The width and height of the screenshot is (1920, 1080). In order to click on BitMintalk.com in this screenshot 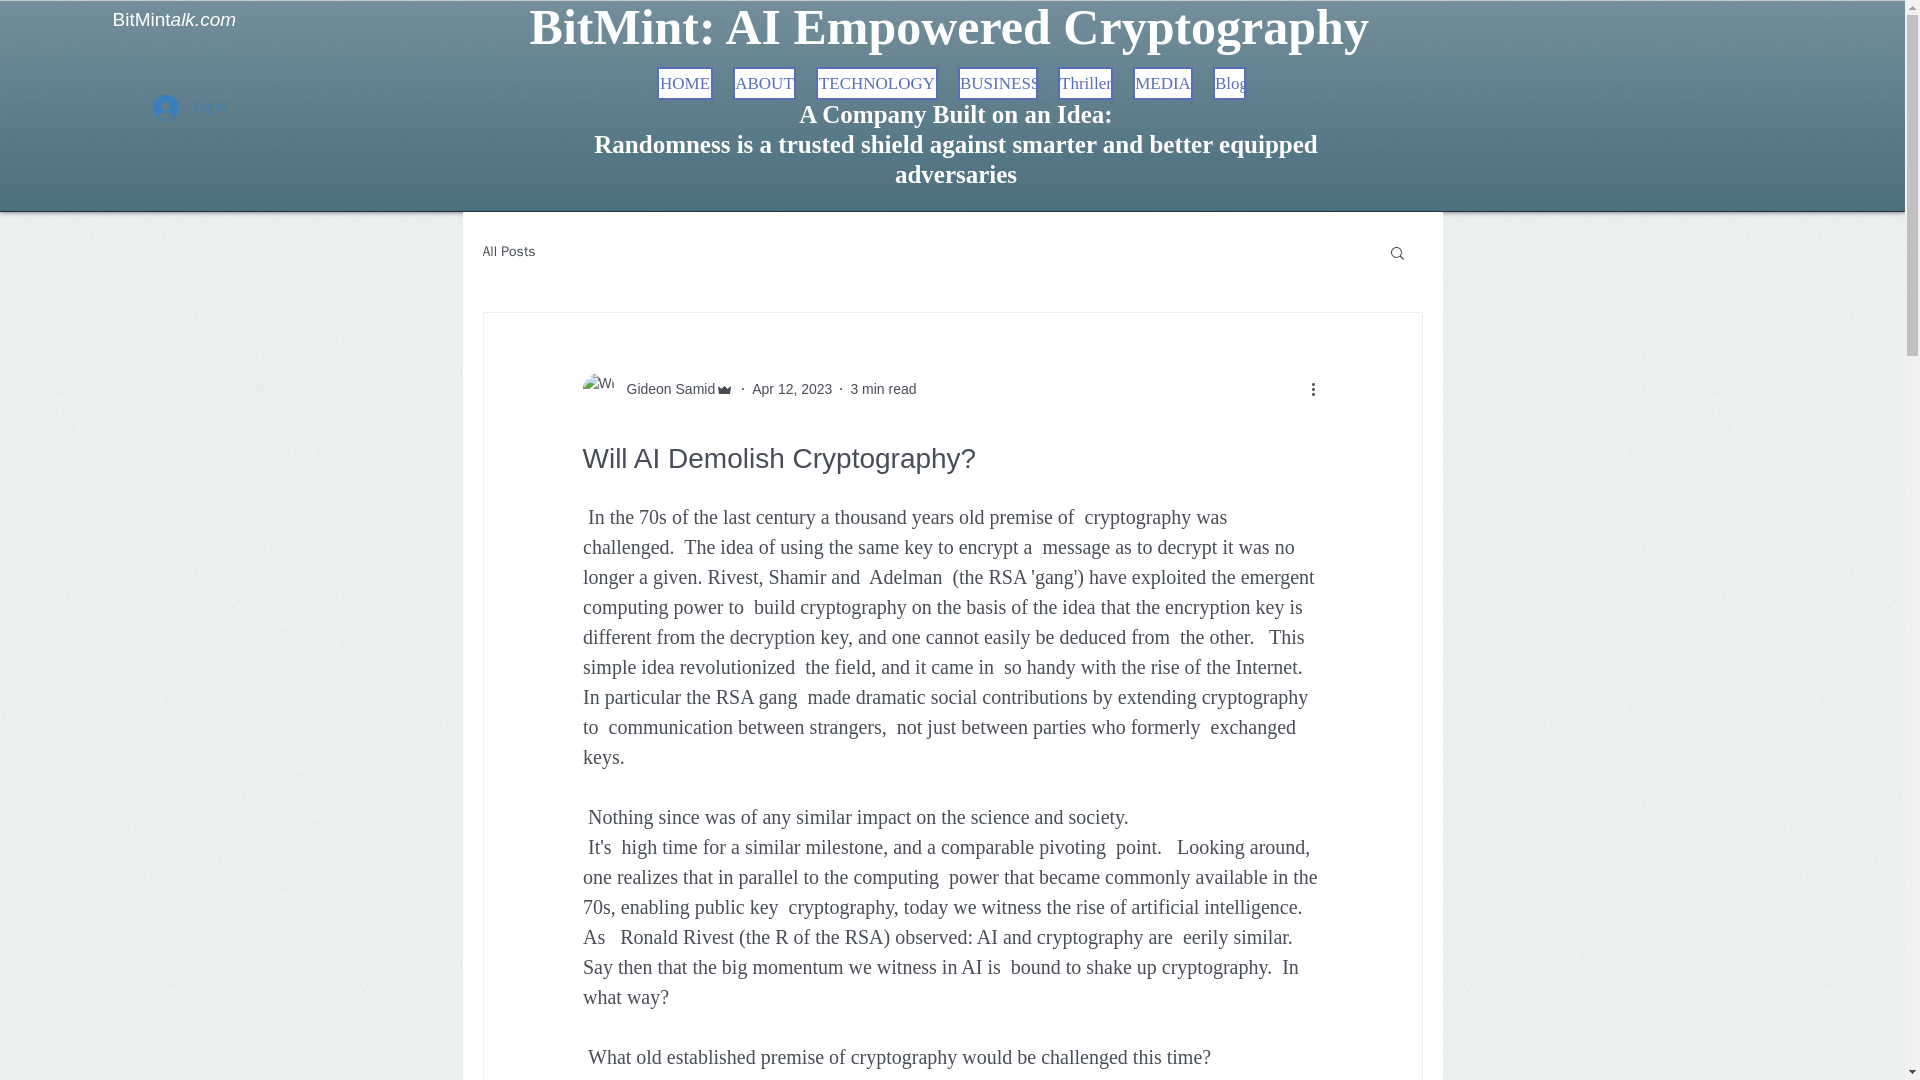, I will do `click(174, 19)`.